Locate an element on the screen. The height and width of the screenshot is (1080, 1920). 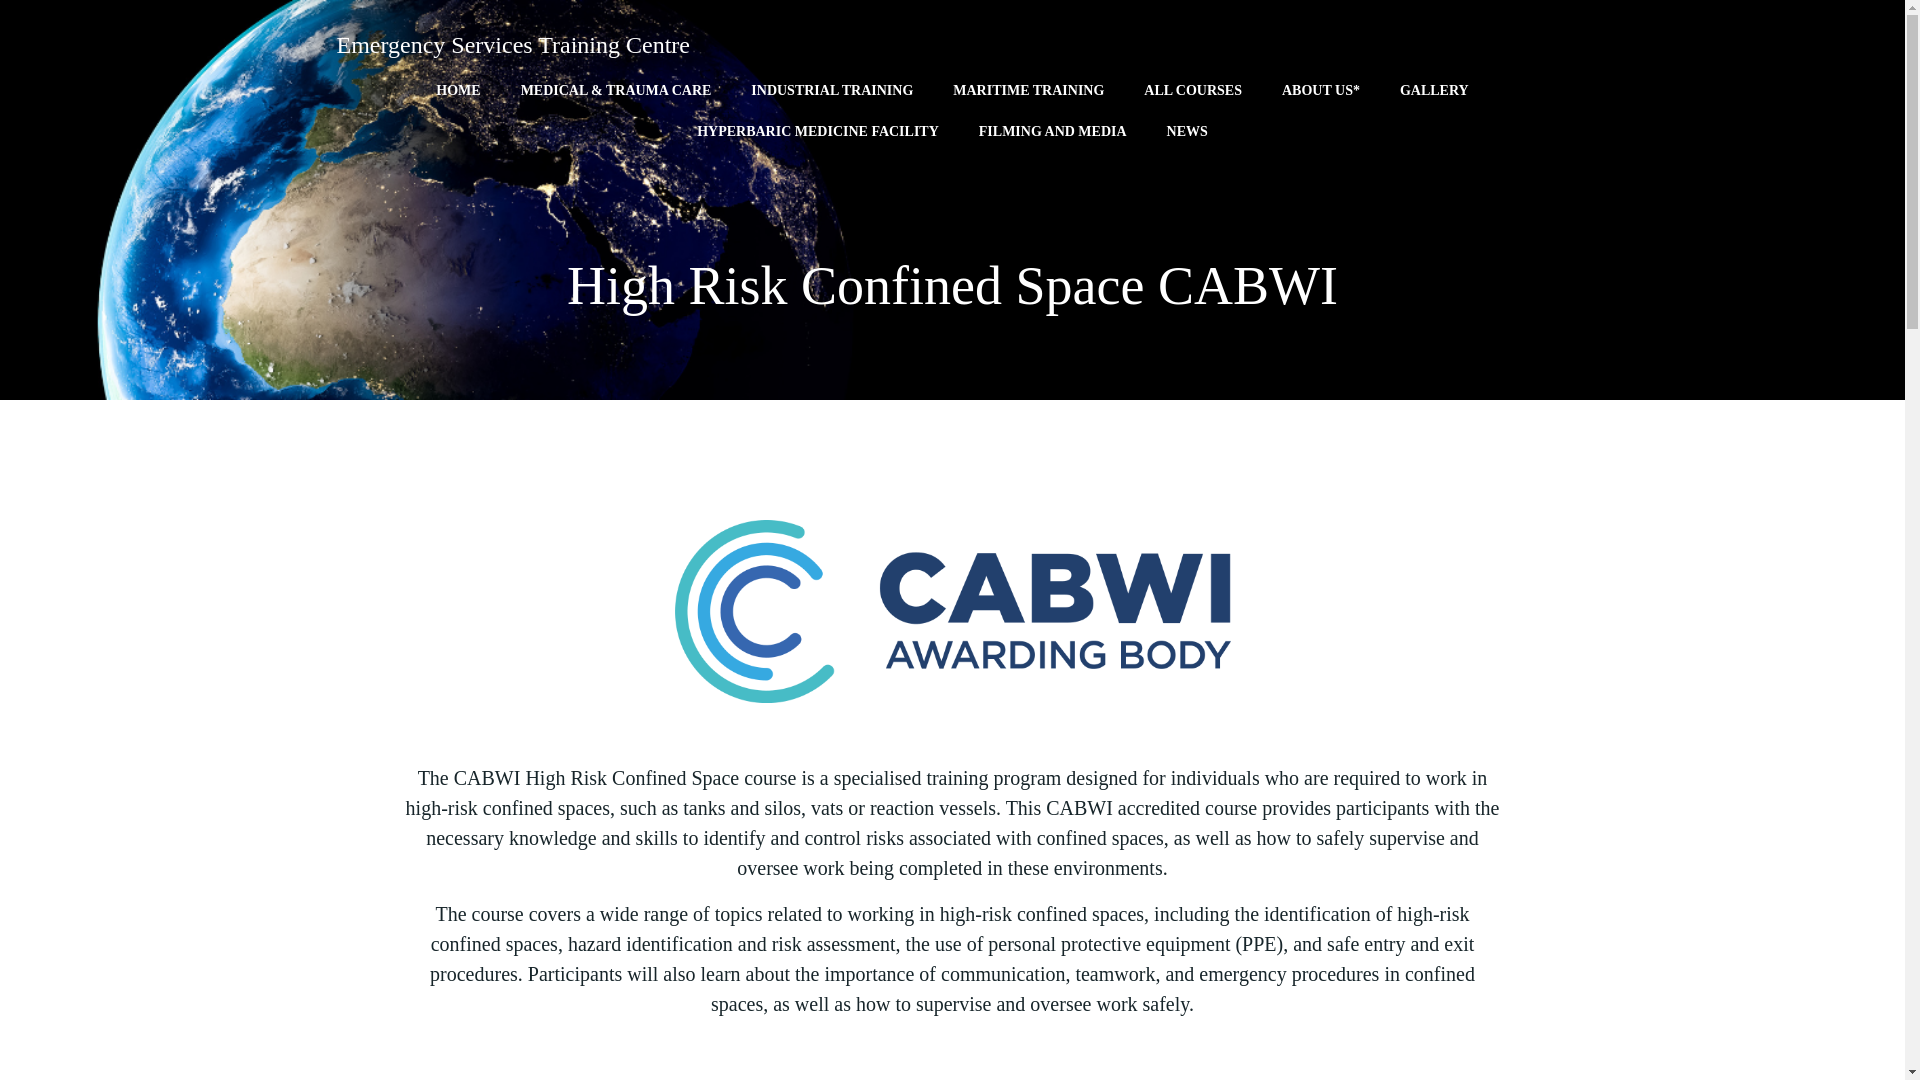
INDUSTRIAL TRAINING is located at coordinates (832, 90).